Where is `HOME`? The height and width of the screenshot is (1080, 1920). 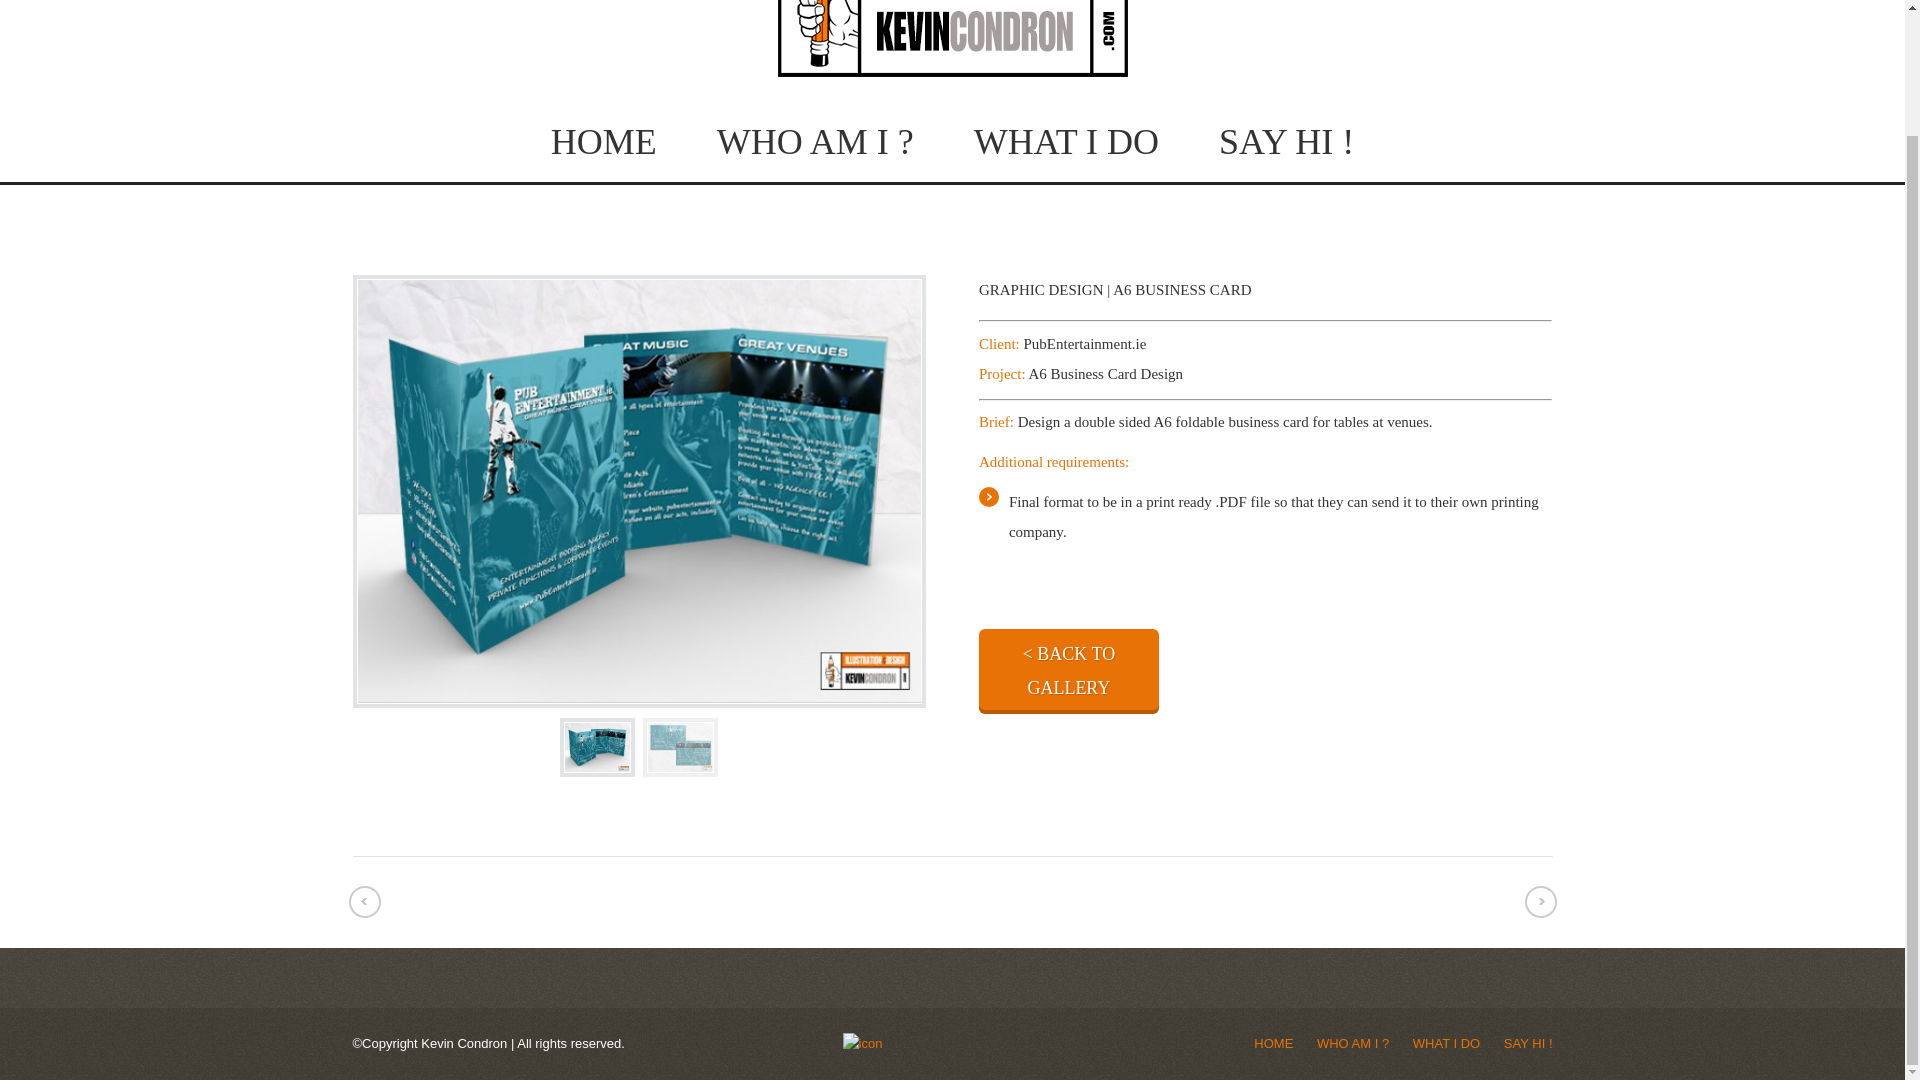
HOME is located at coordinates (604, 142).